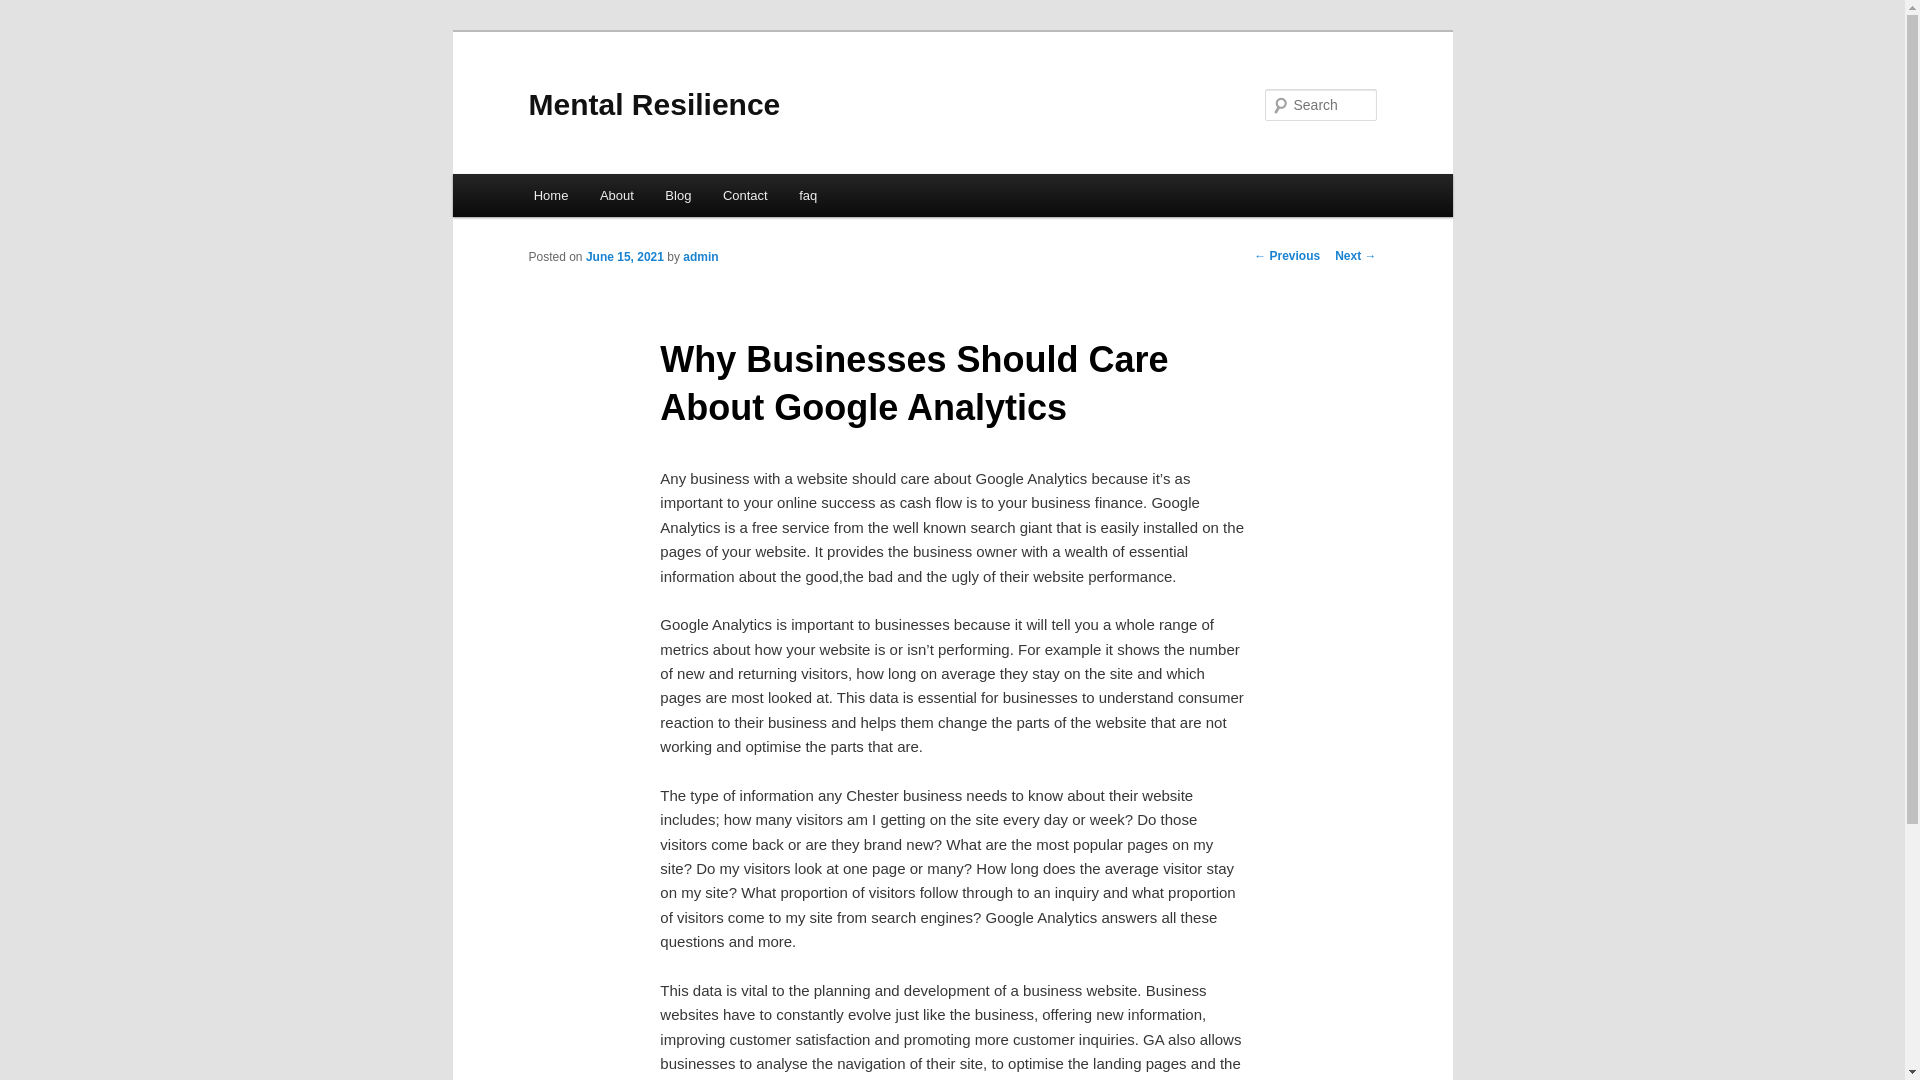  I want to click on faq, so click(808, 195).